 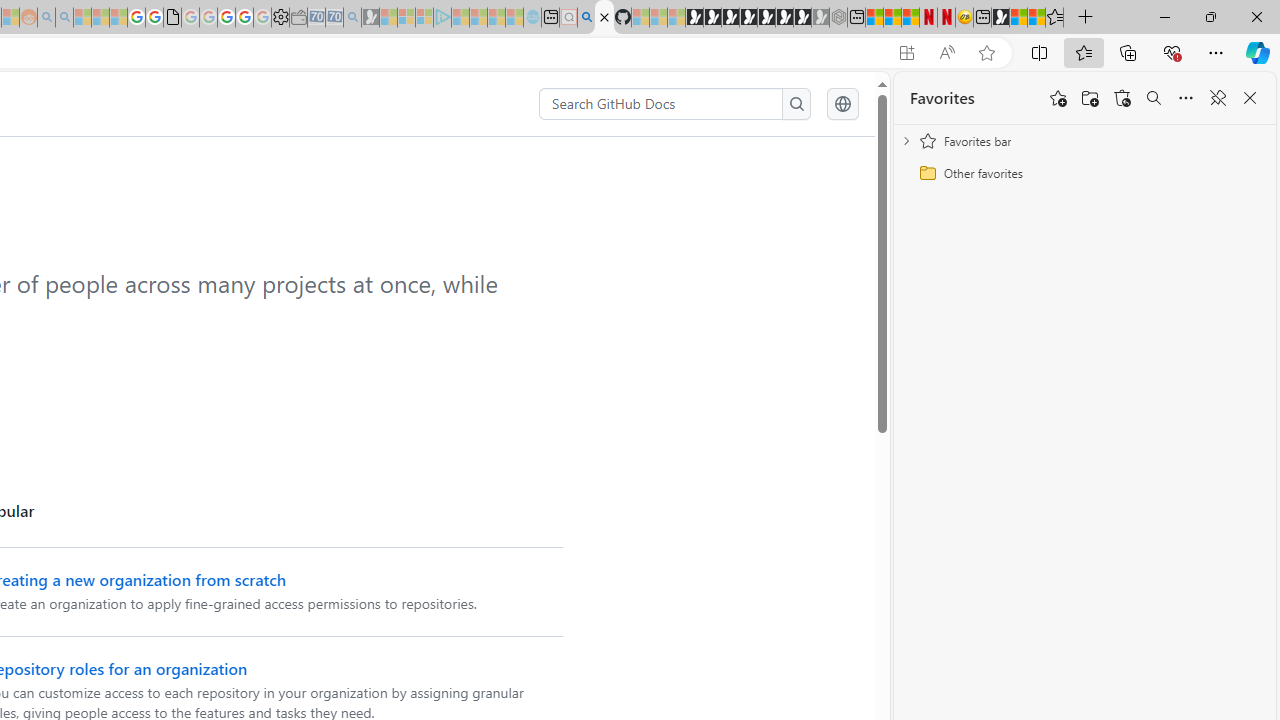 I want to click on Organizations and teams documentation - GitHub Docs, so click(x=604, y=18).